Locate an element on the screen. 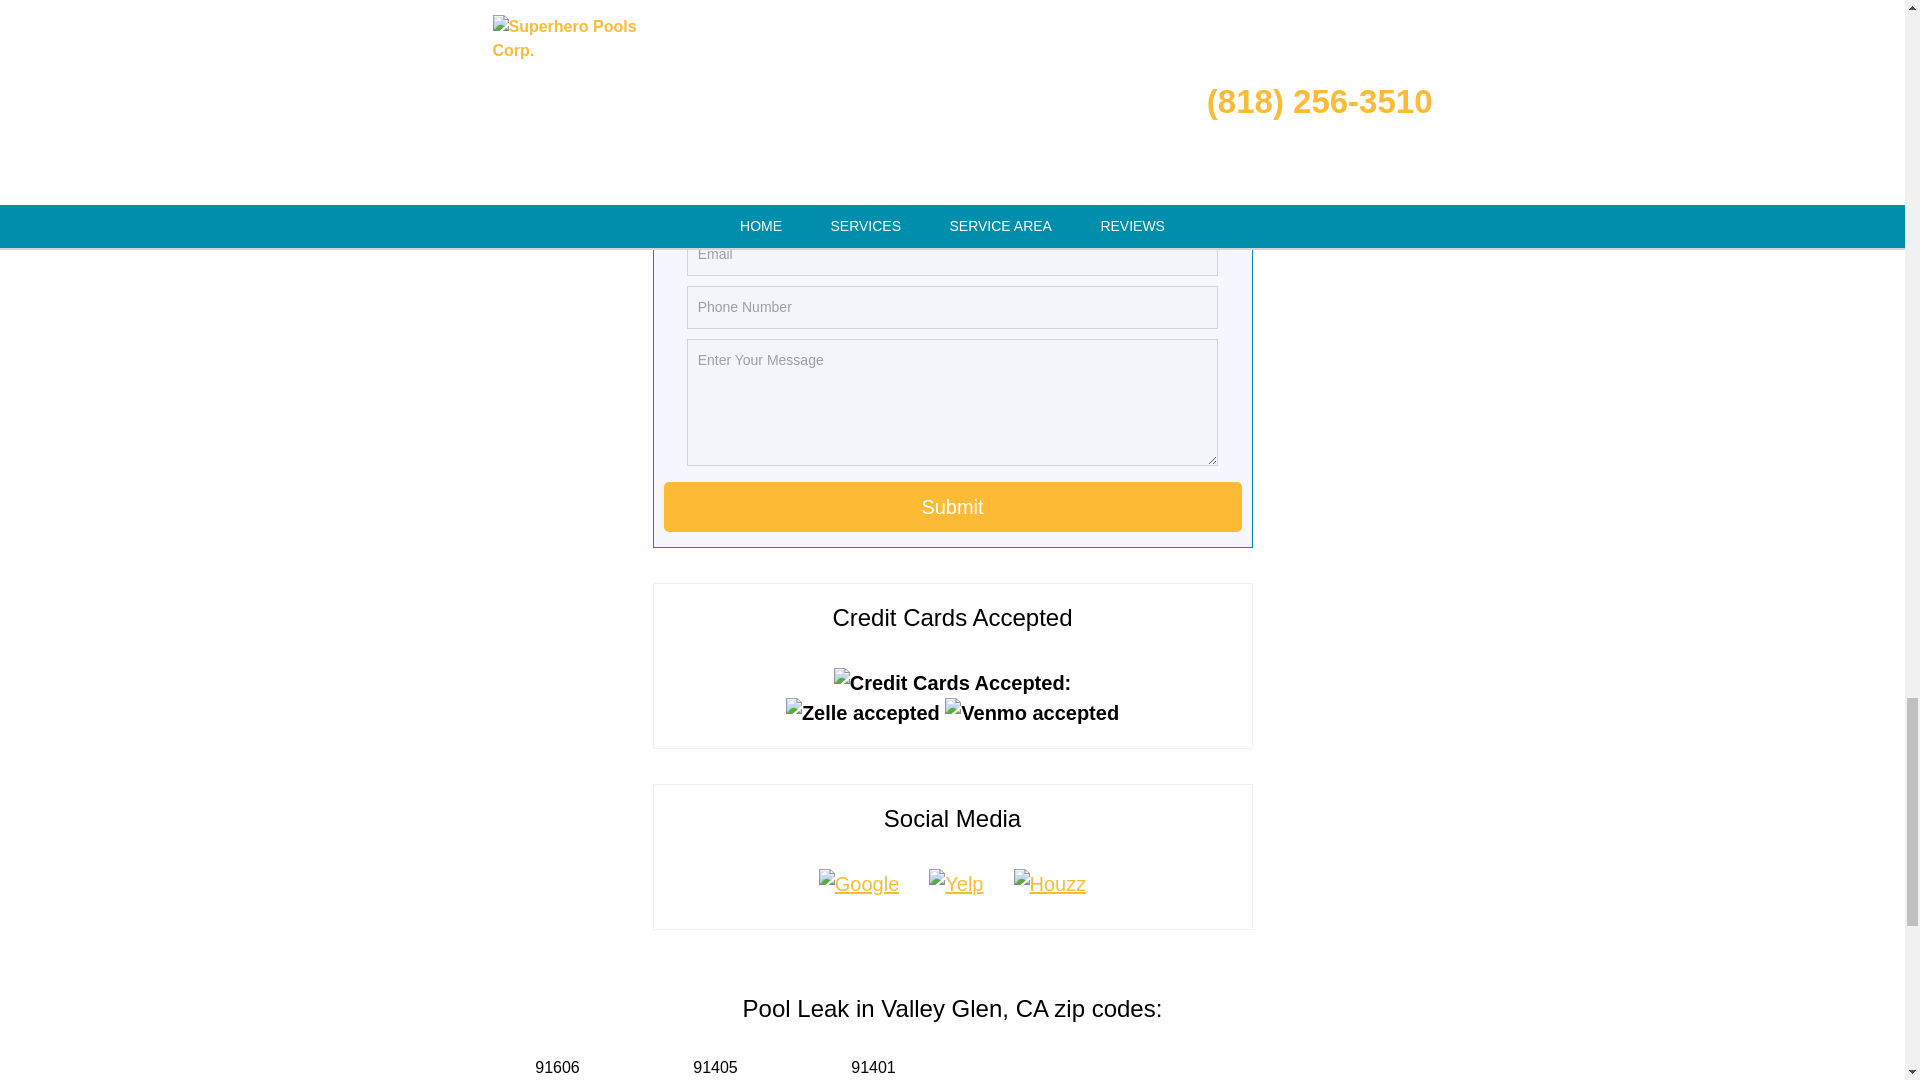 The height and width of the screenshot is (1080, 1920). Google is located at coordinates (860, 884).